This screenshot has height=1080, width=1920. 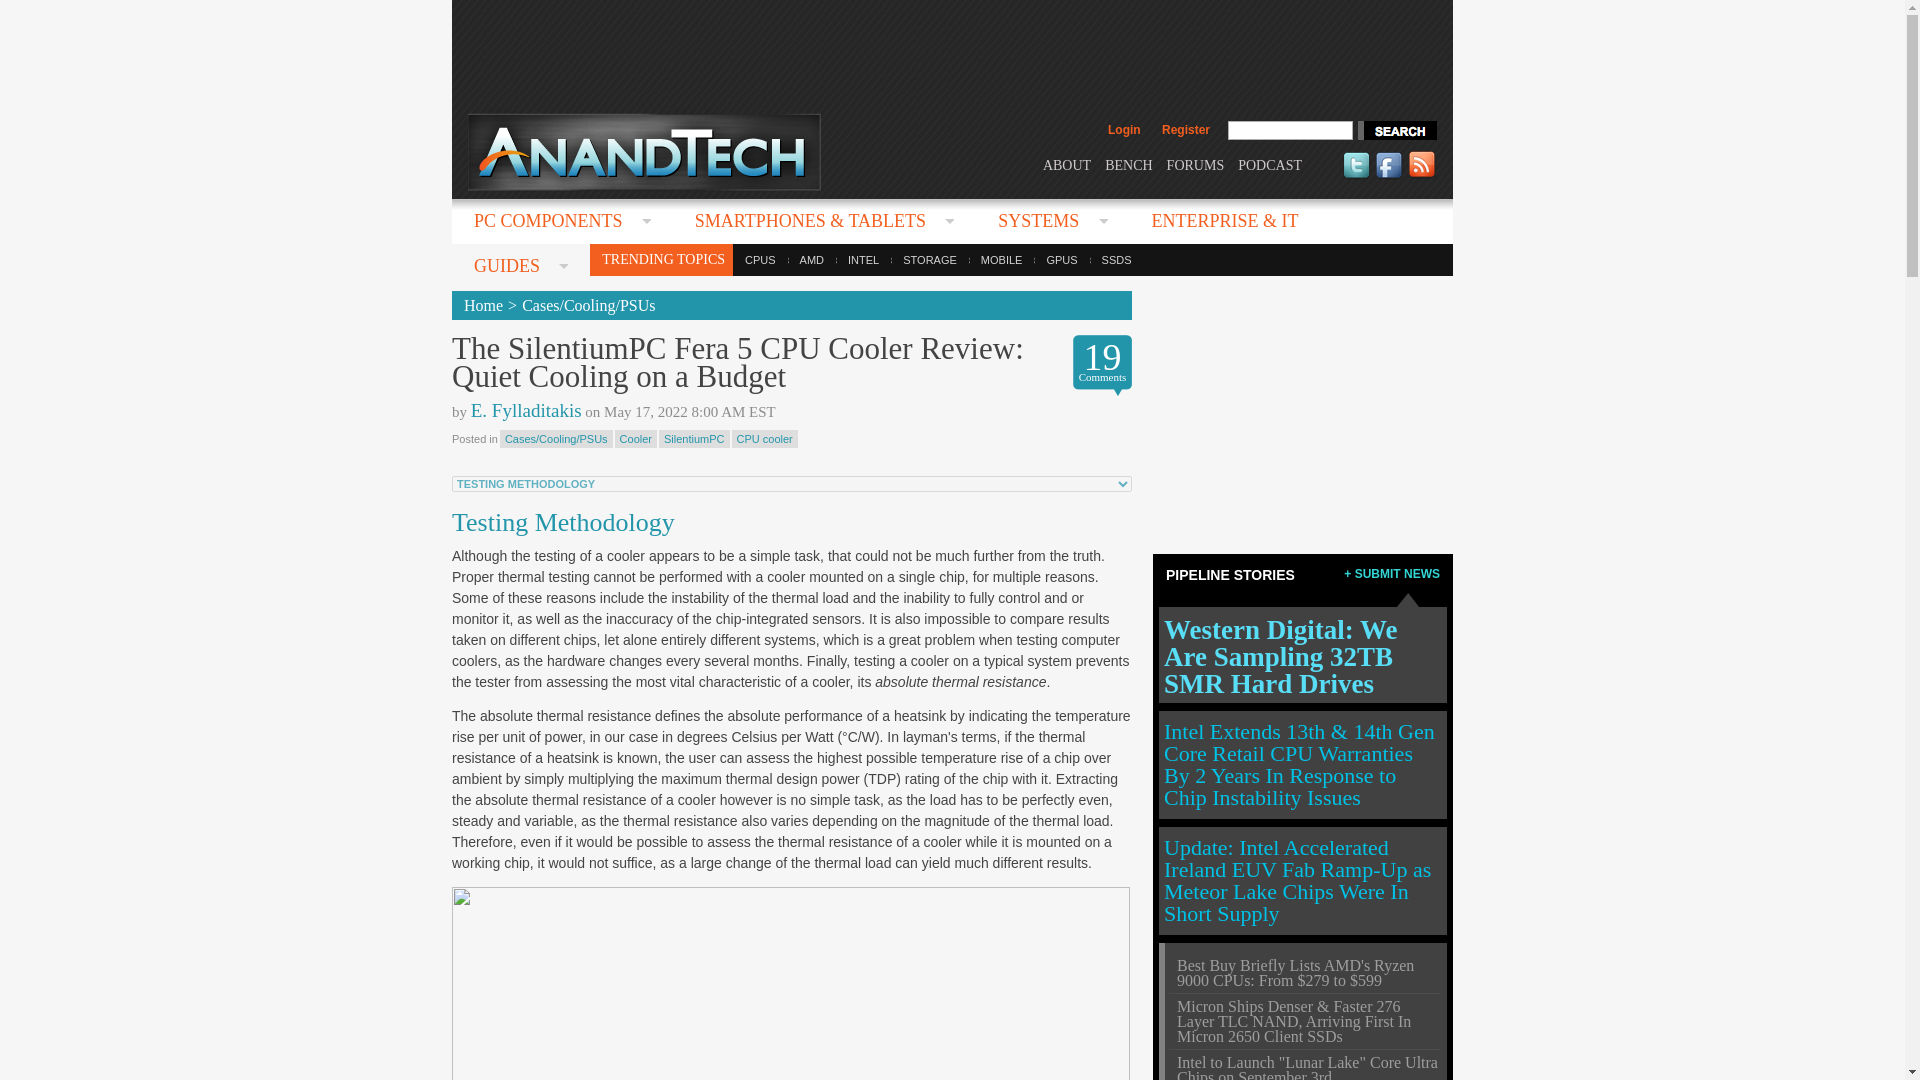 I want to click on ABOUT, so click(x=1066, y=164).